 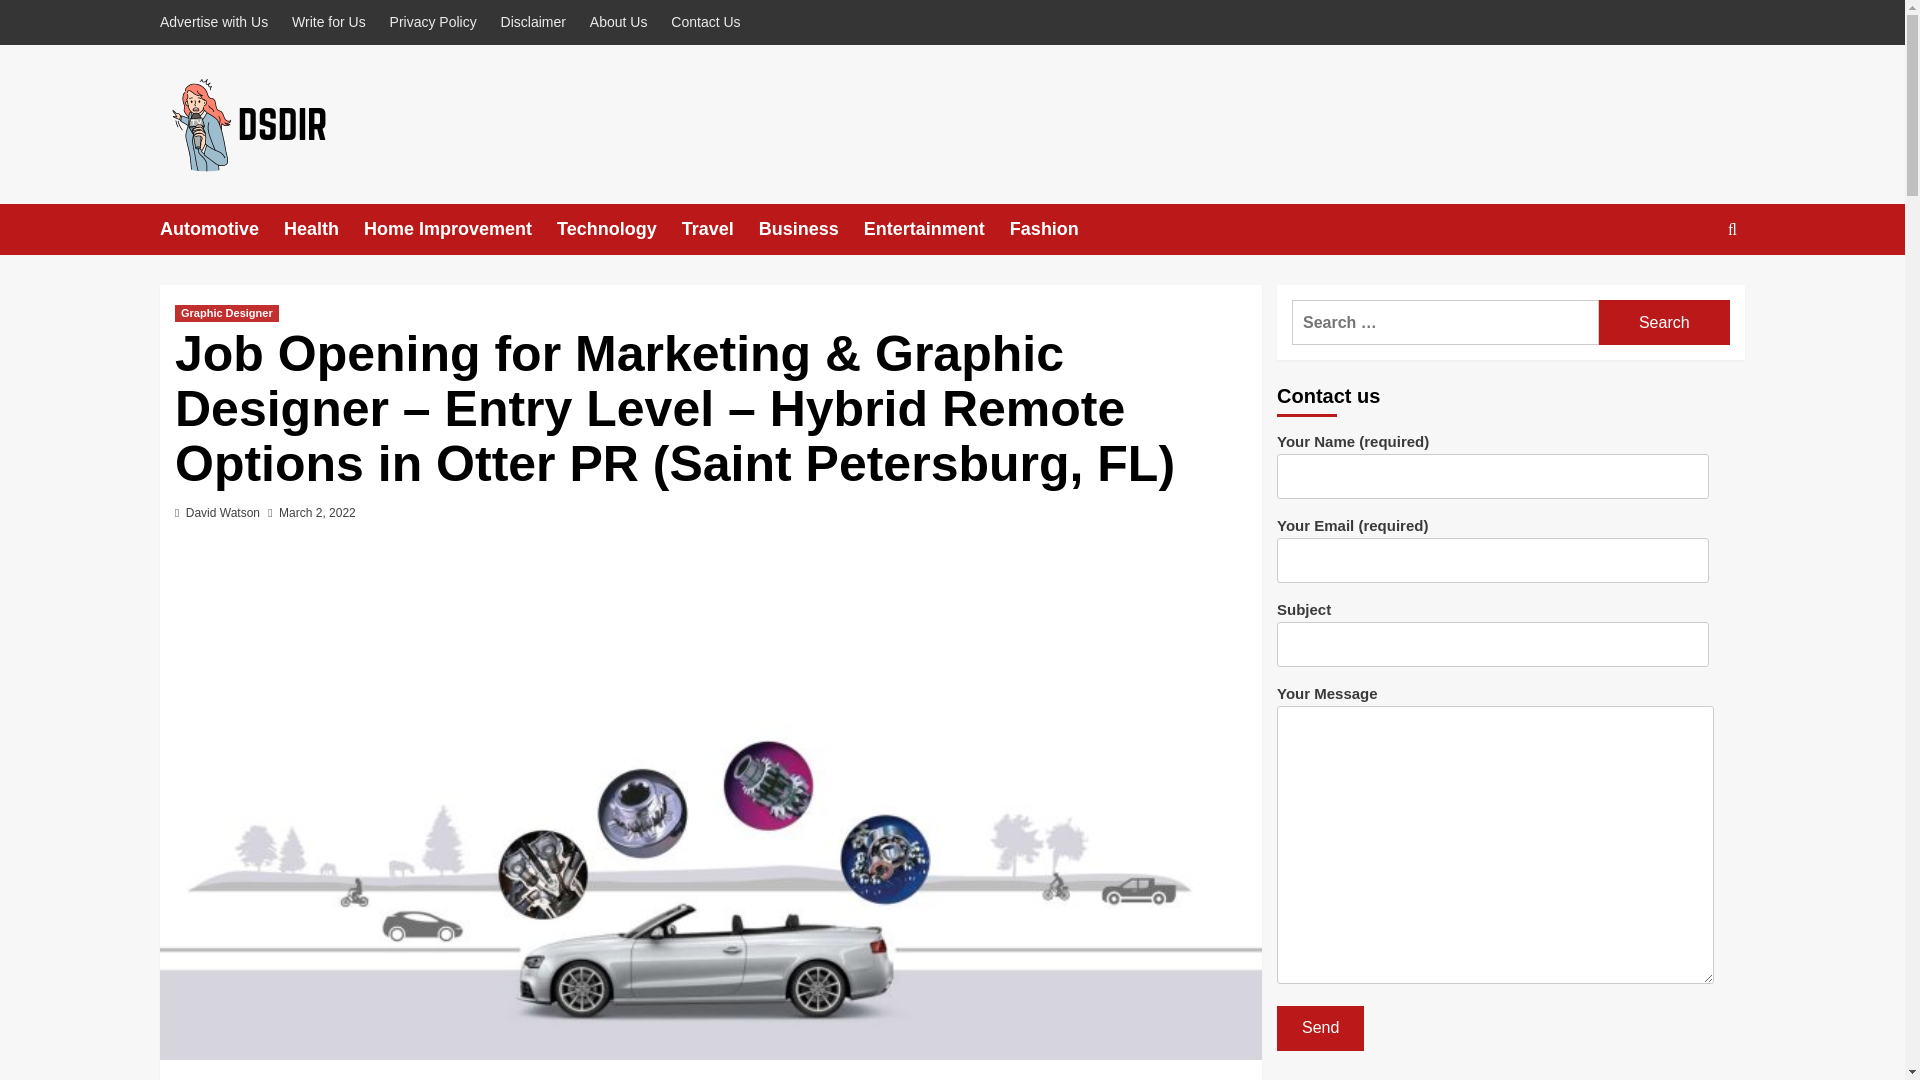 I want to click on Graphic Designer, so click(x=226, y=312).